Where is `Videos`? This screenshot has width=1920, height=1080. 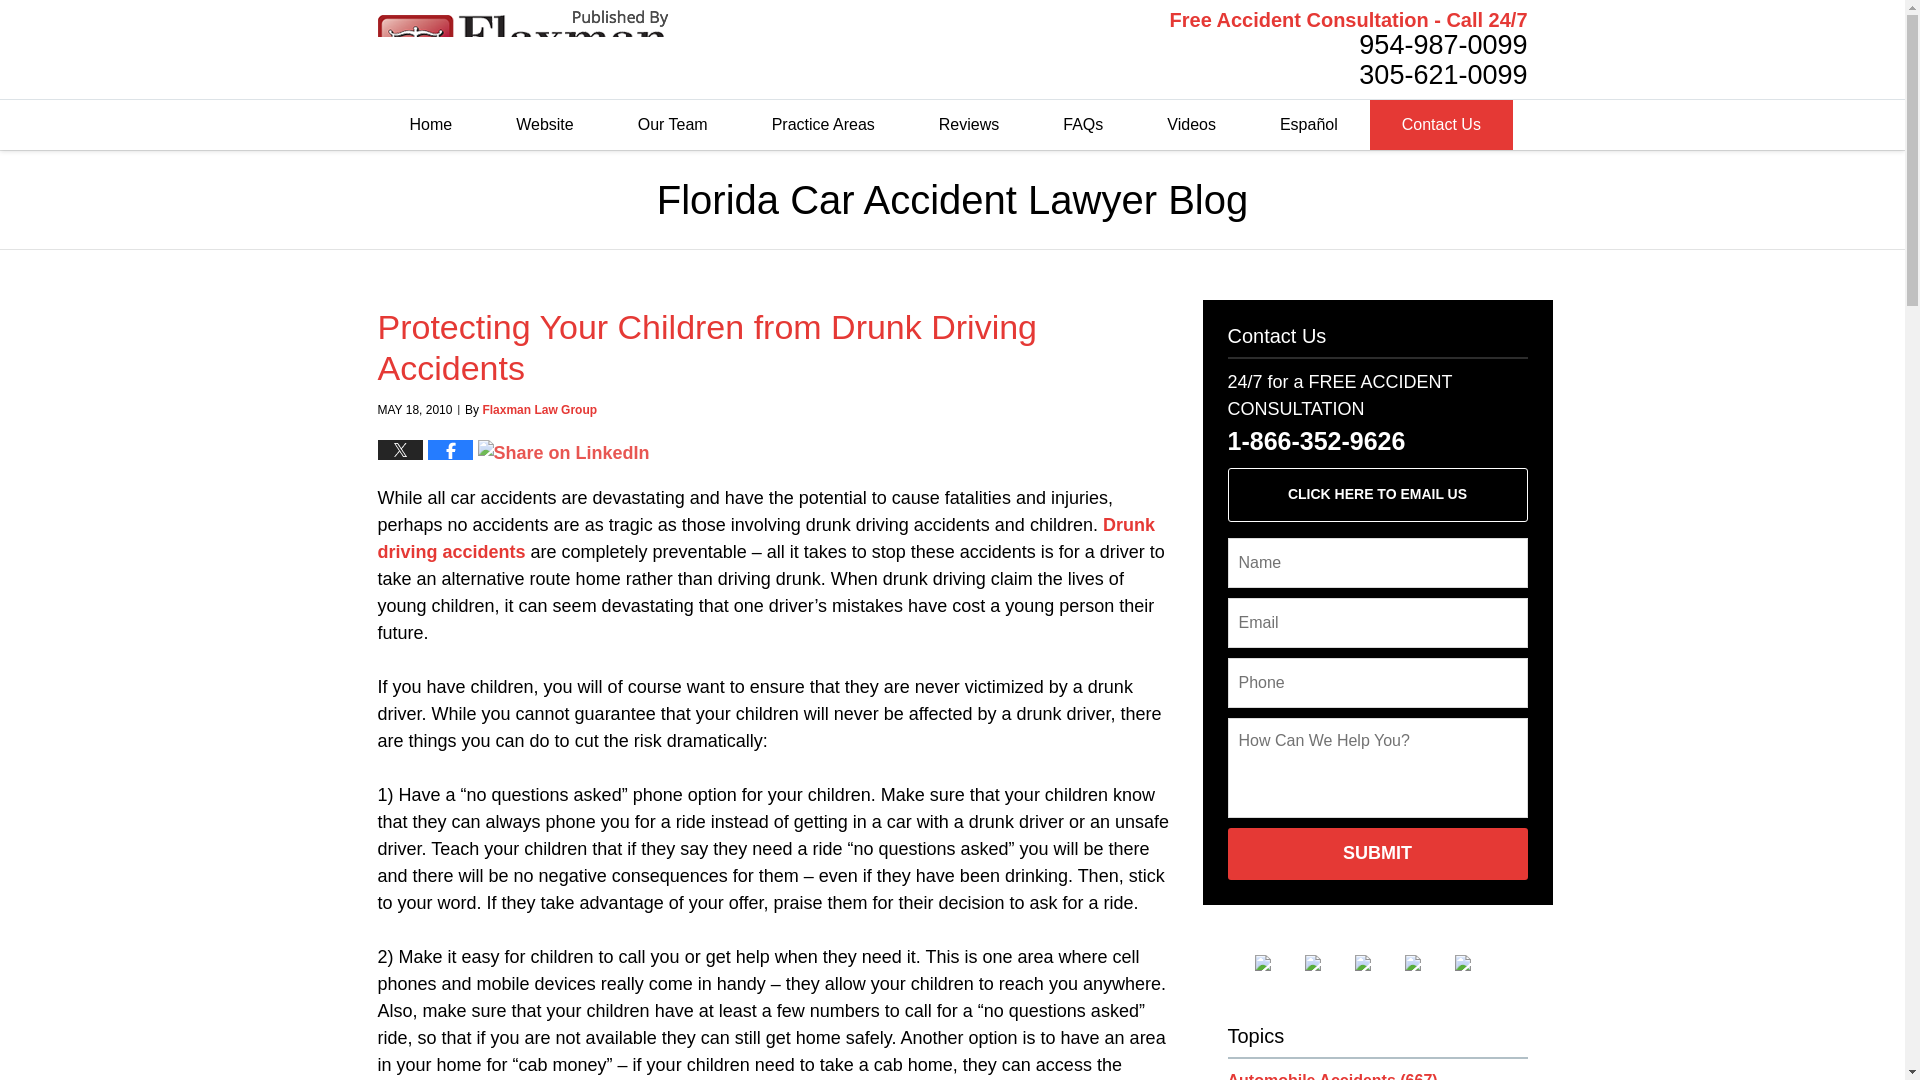 Videos is located at coordinates (1191, 125).